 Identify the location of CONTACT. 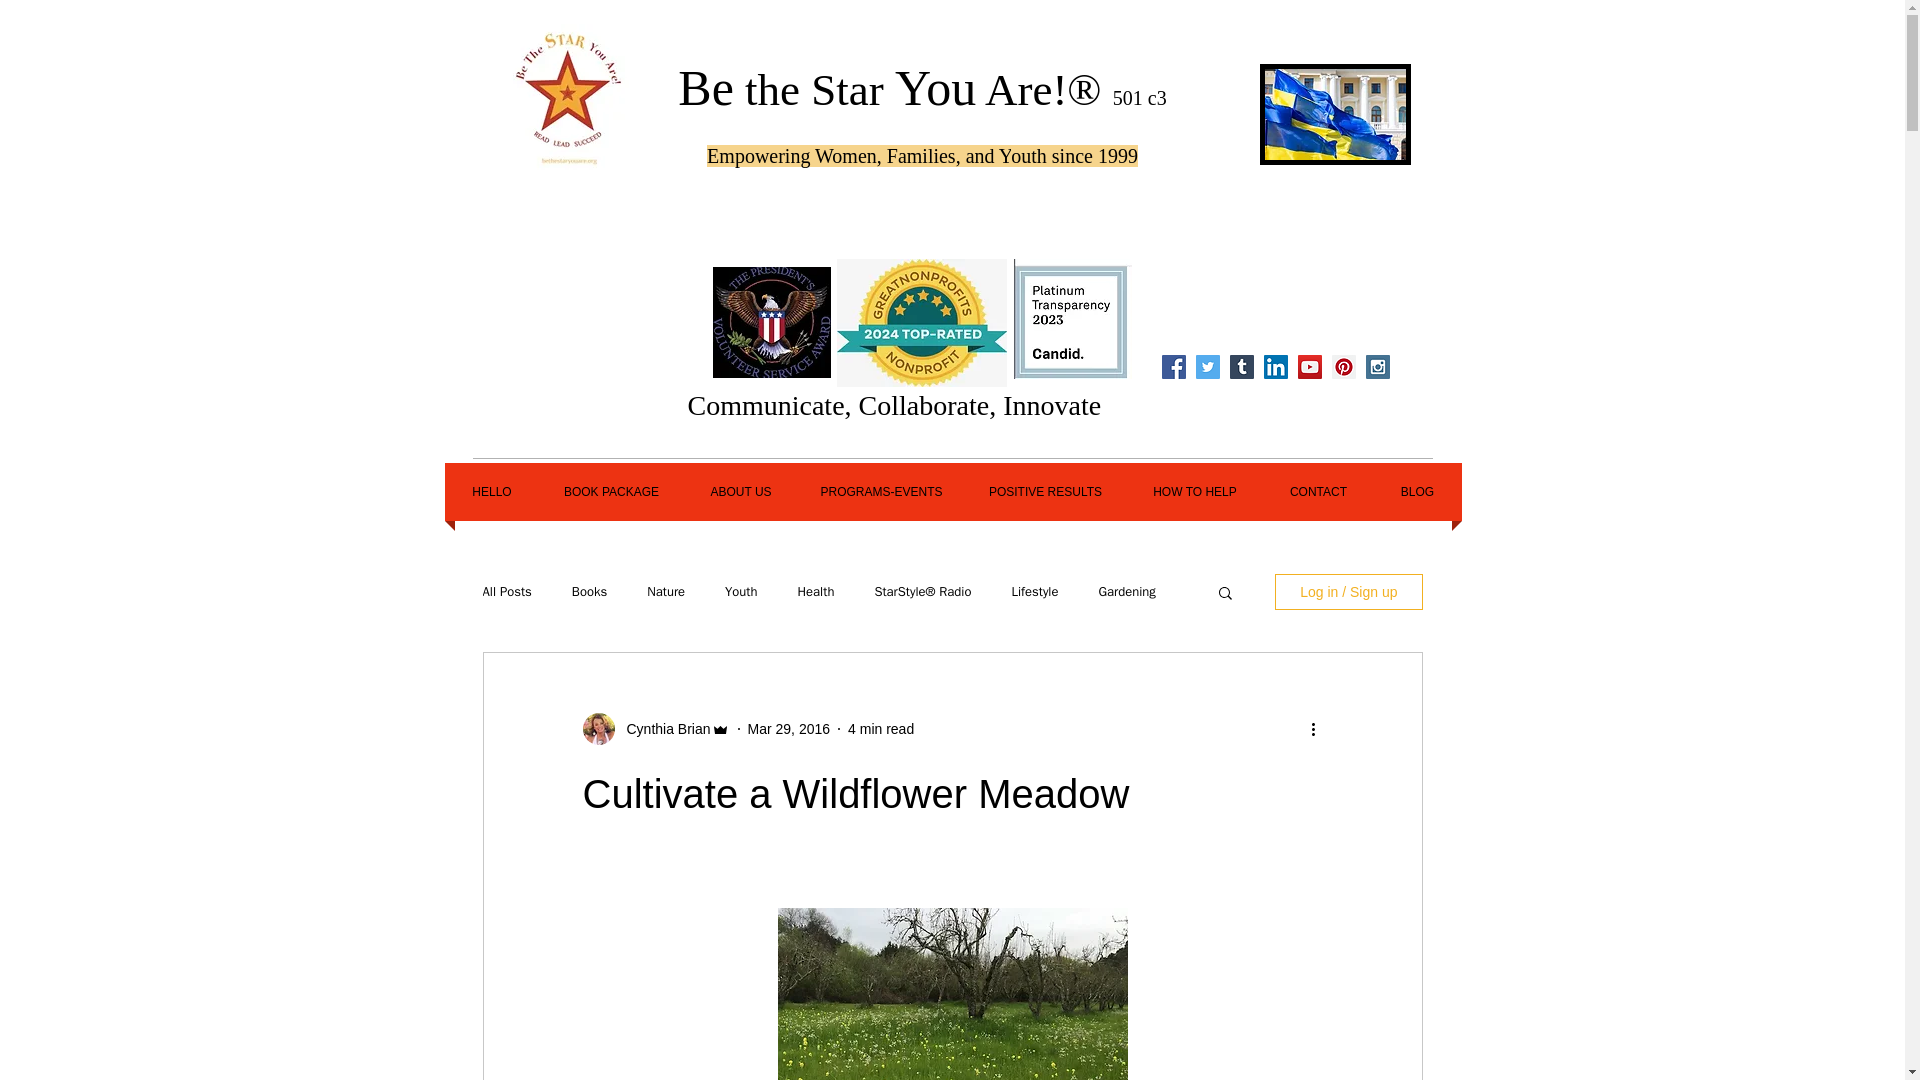
(1318, 492).